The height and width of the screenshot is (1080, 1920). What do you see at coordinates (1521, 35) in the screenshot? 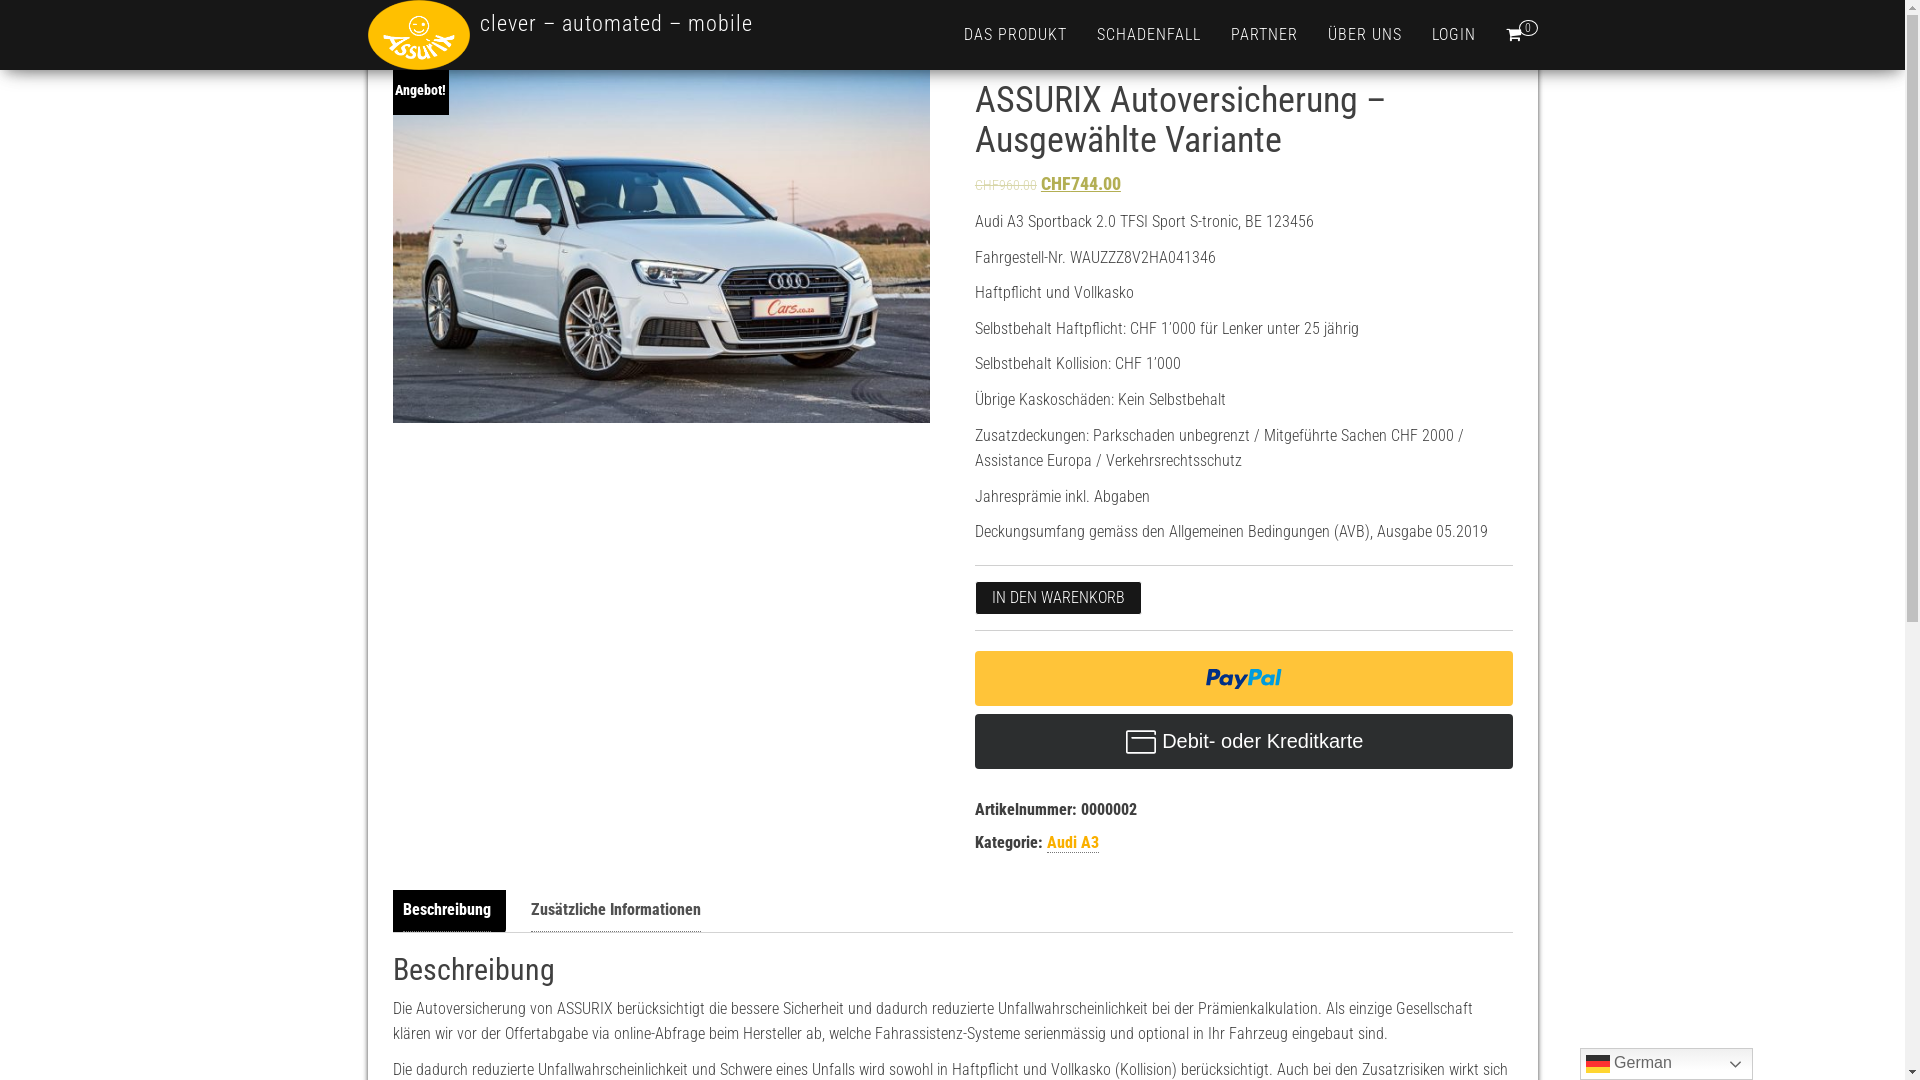
I see `0` at bounding box center [1521, 35].